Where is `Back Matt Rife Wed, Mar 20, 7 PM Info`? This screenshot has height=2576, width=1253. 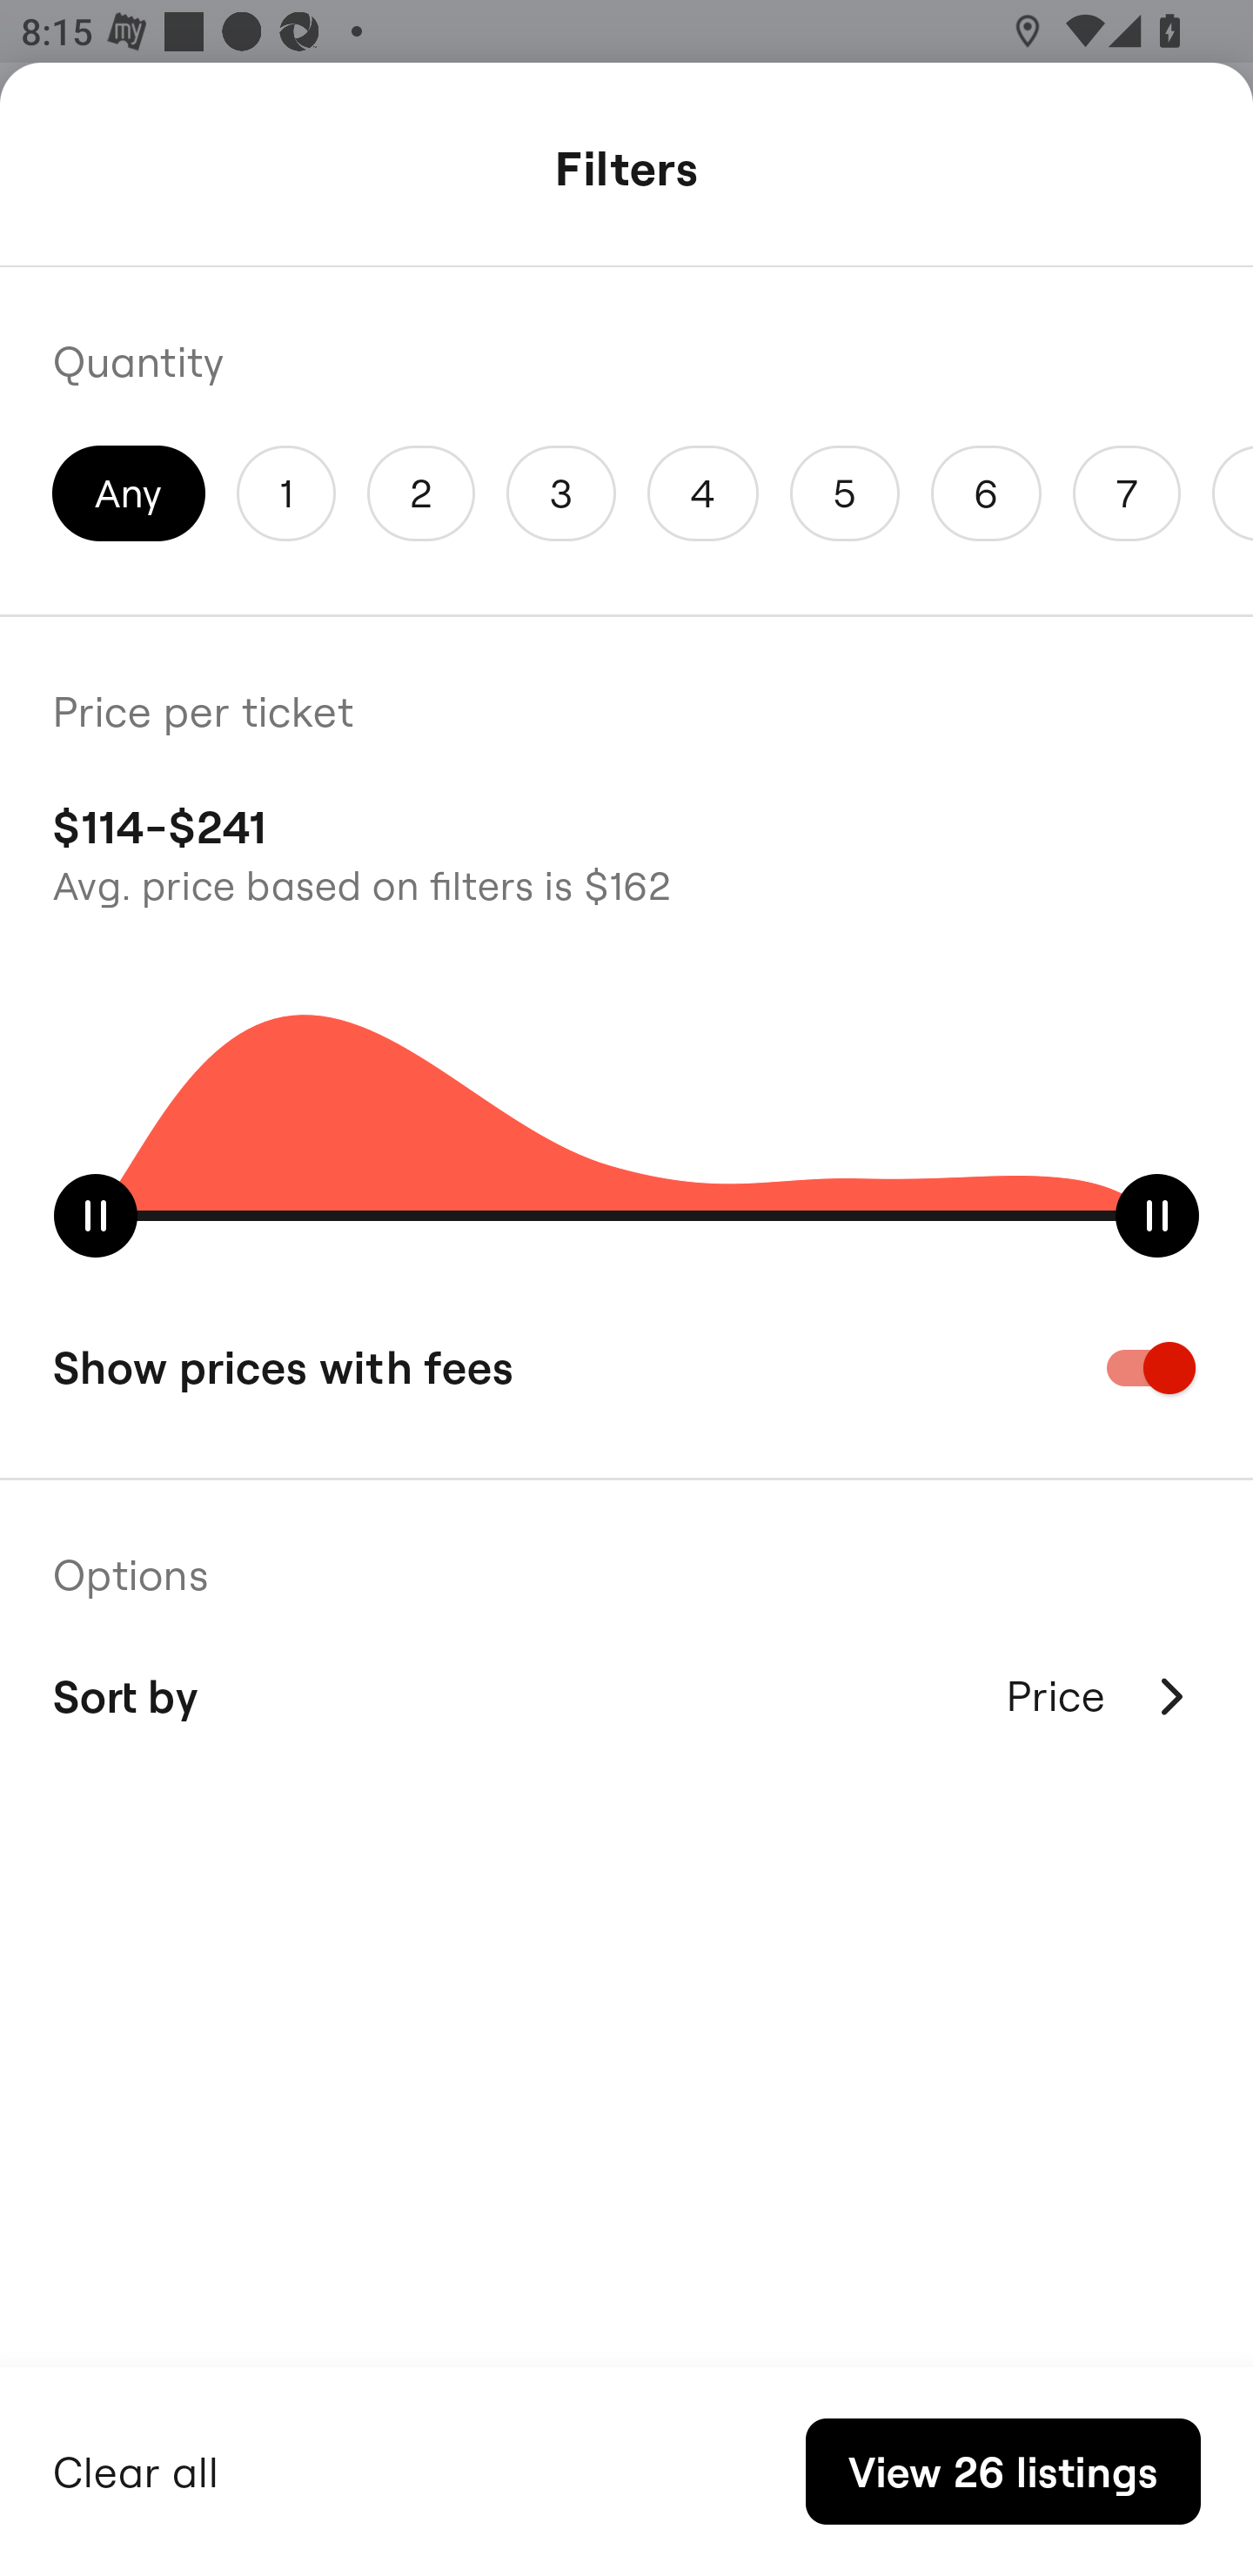 Back Matt Rife Wed, Mar 20, 7 PM Info is located at coordinates (626, 172).